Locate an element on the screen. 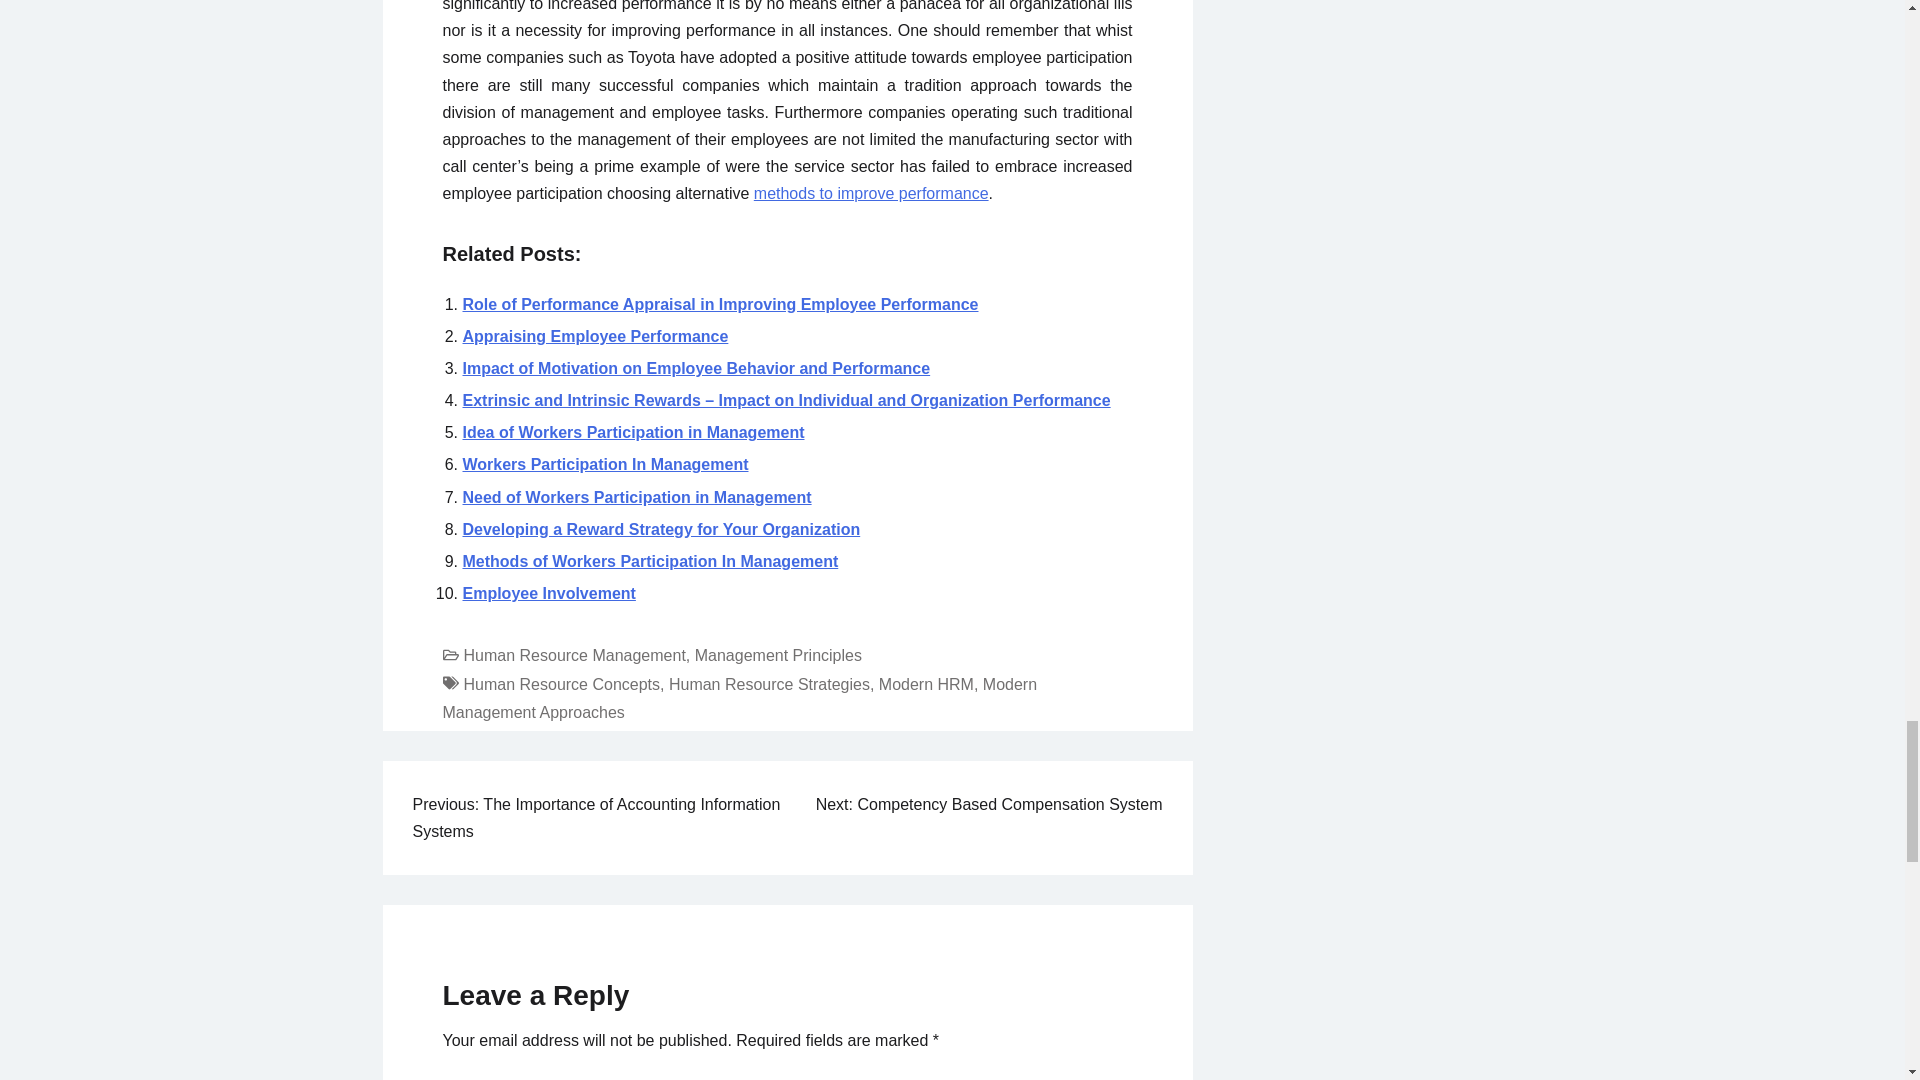 The image size is (1920, 1080). Appraising Employee Performance is located at coordinates (594, 336).